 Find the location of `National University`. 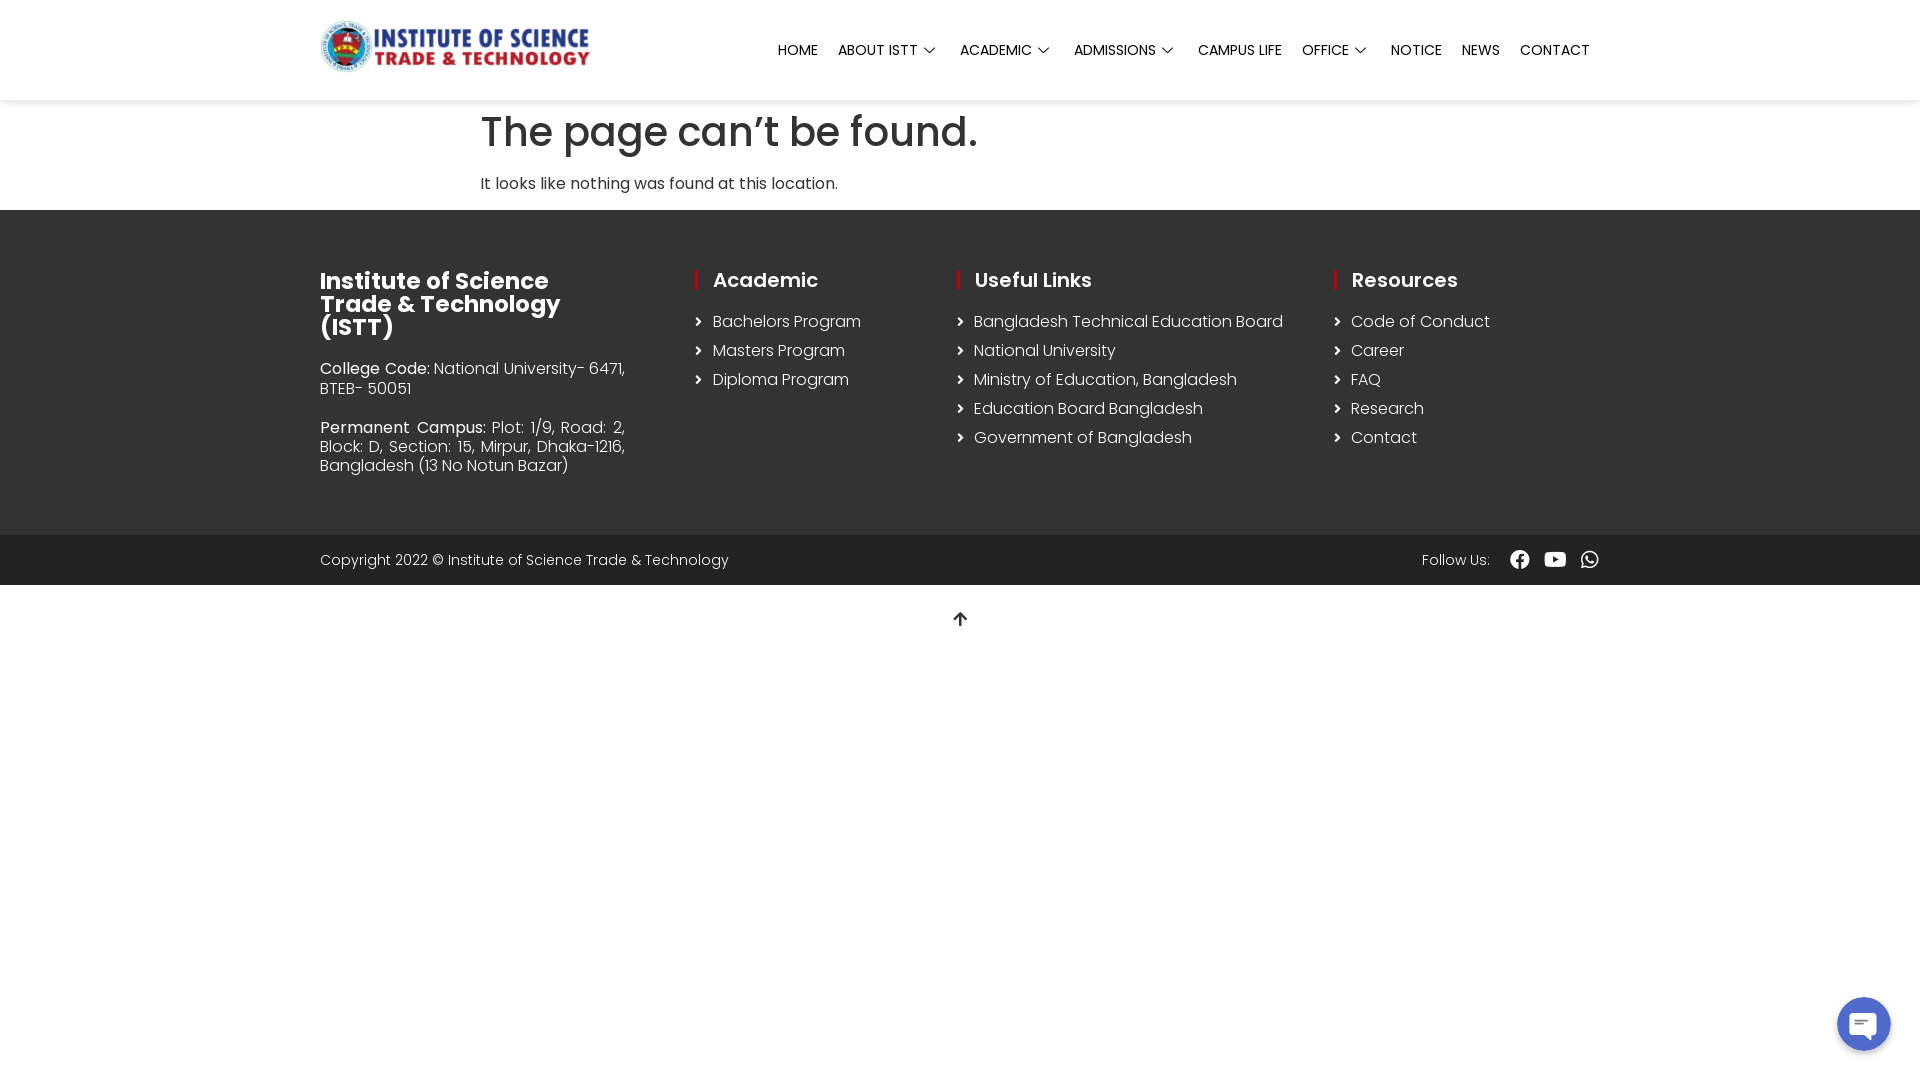

National University is located at coordinates (1136, 351).